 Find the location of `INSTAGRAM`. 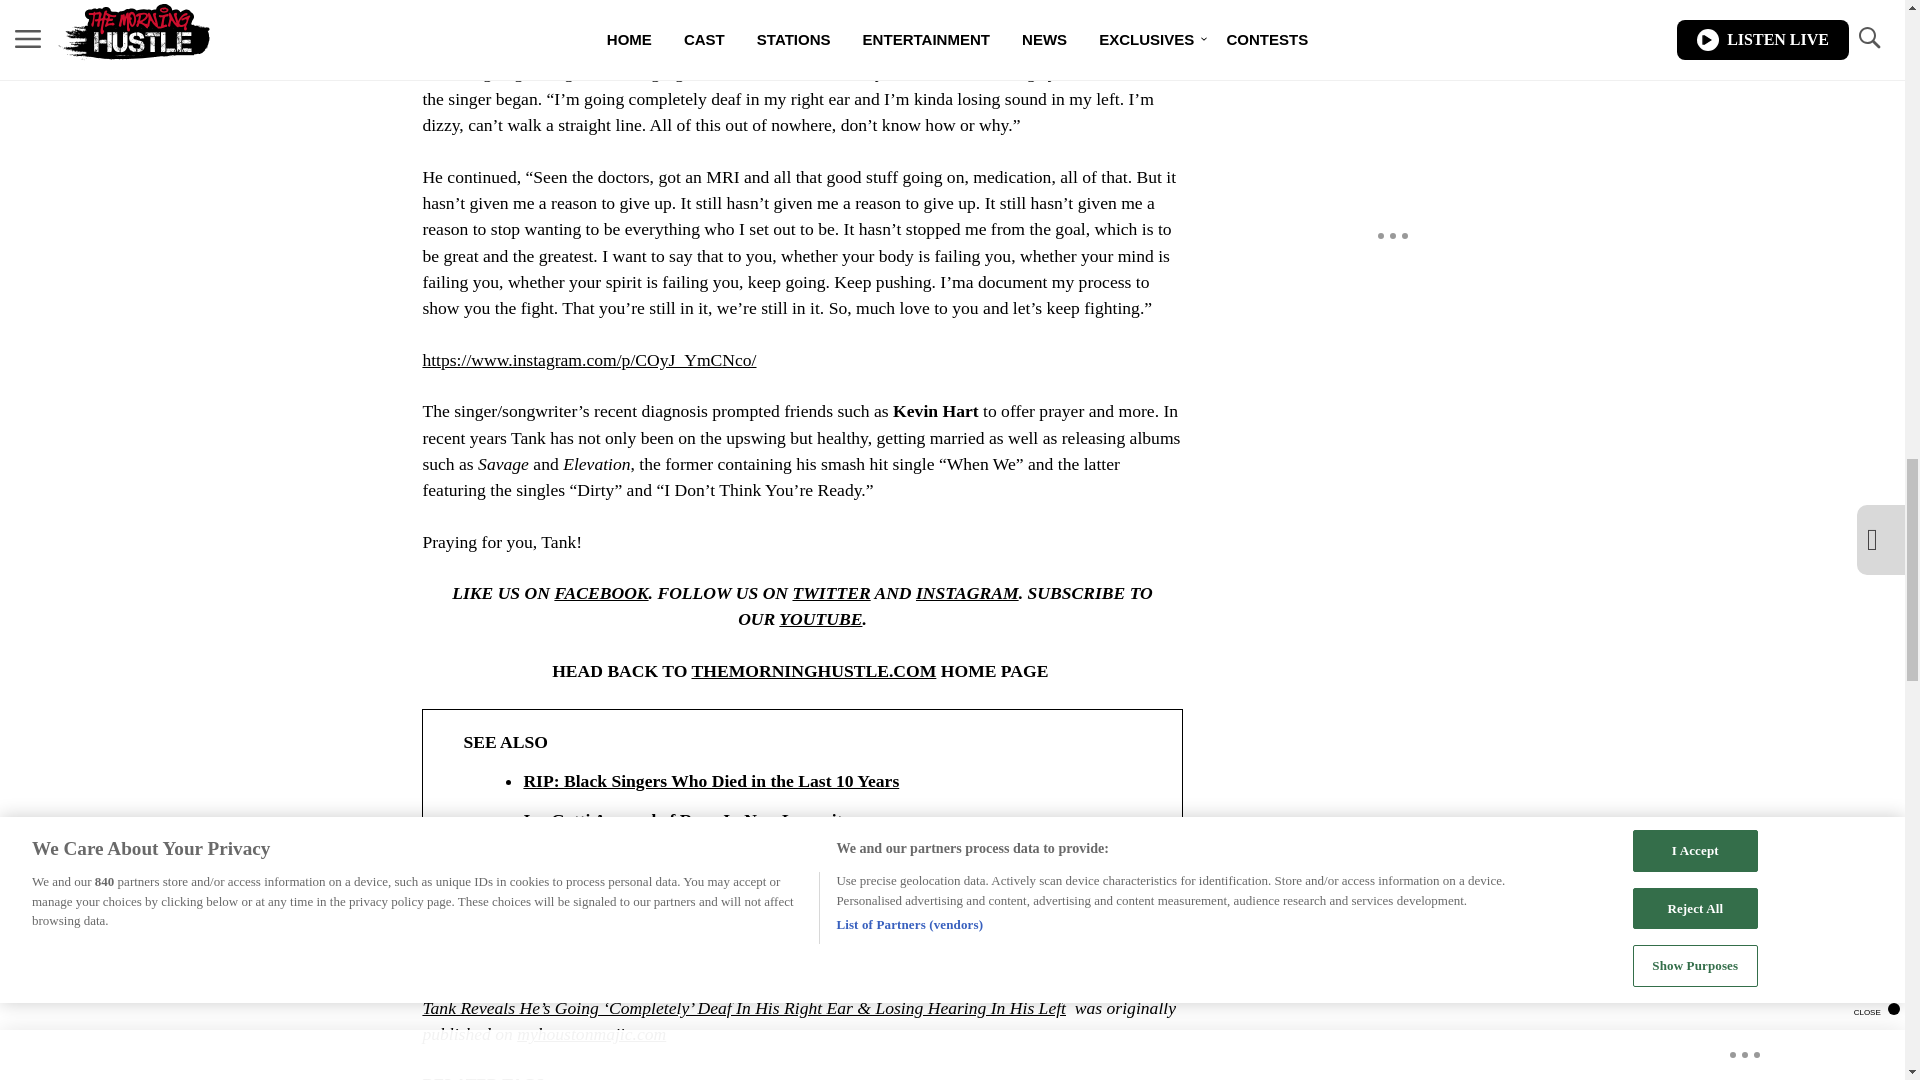

INSTAGRAM is located at coordinates (967, 592).